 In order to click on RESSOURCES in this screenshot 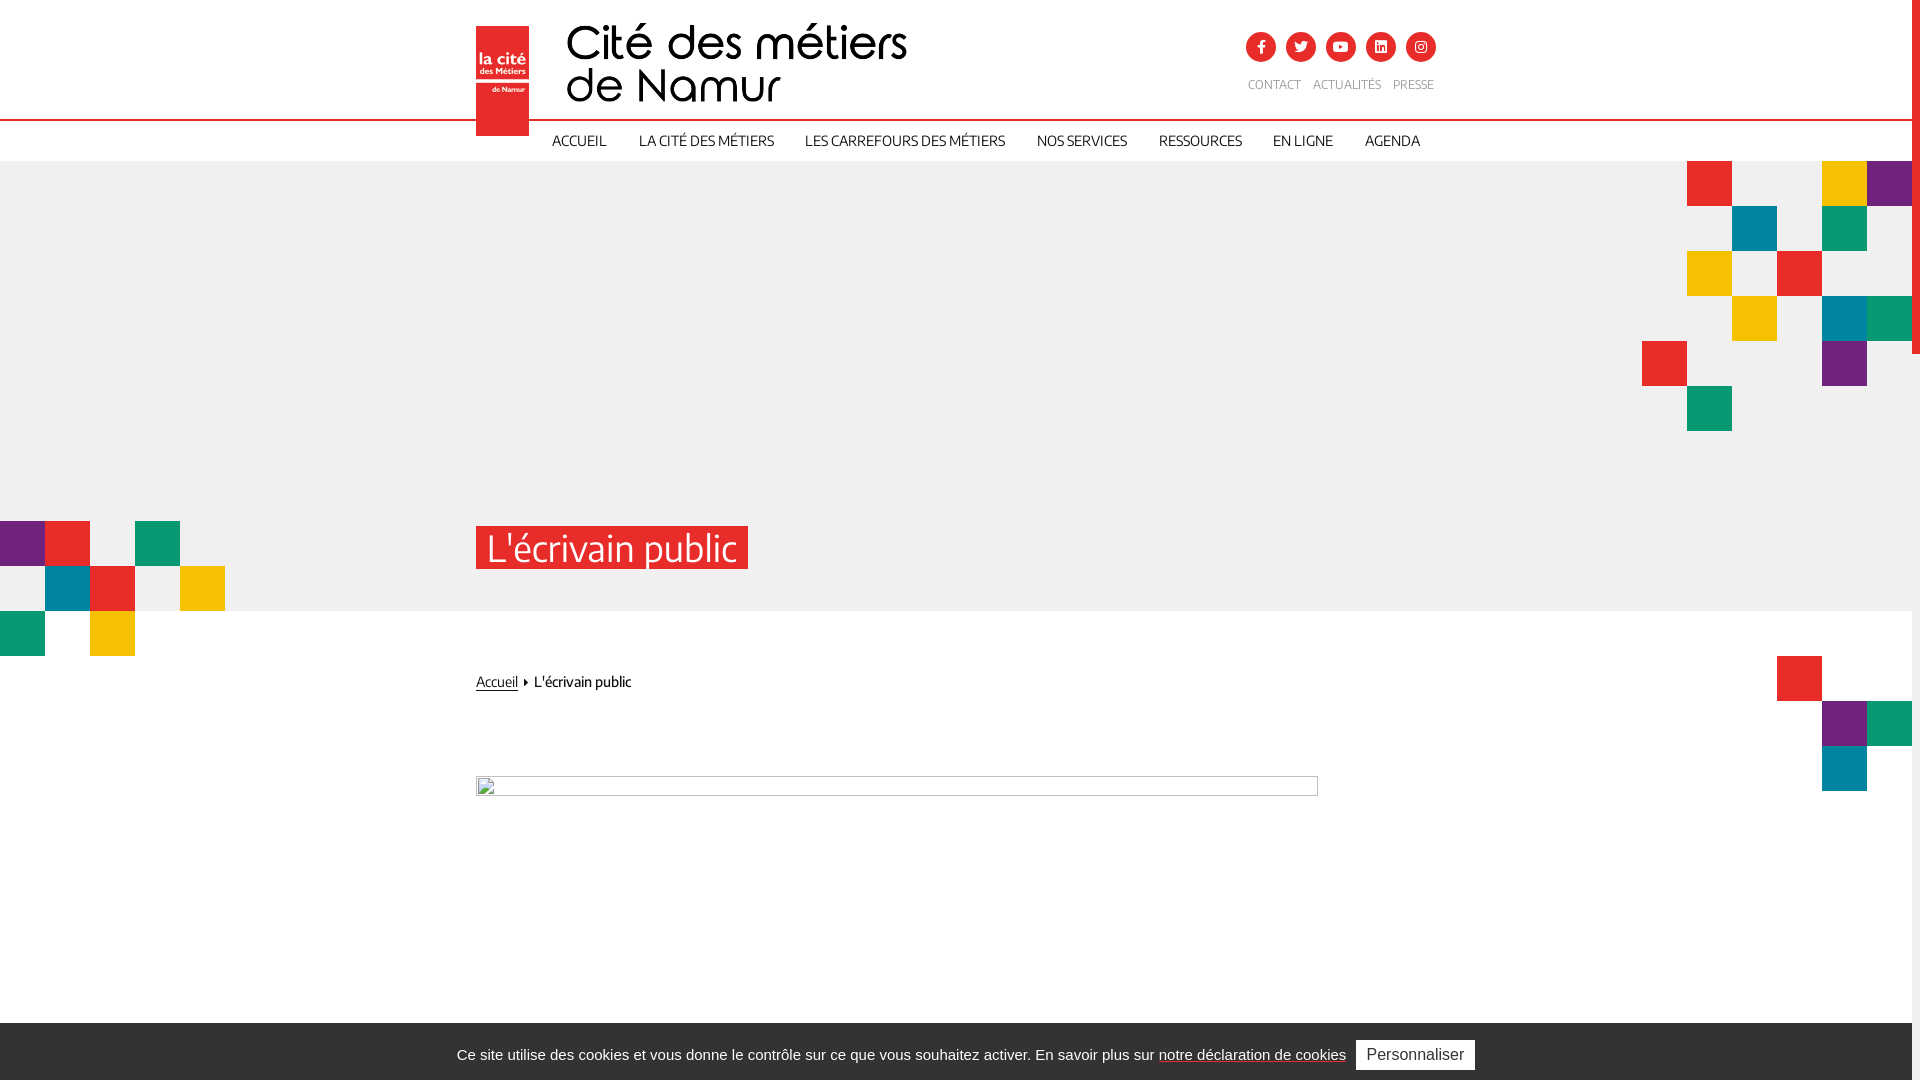, I will do `click(1200, 140)`.